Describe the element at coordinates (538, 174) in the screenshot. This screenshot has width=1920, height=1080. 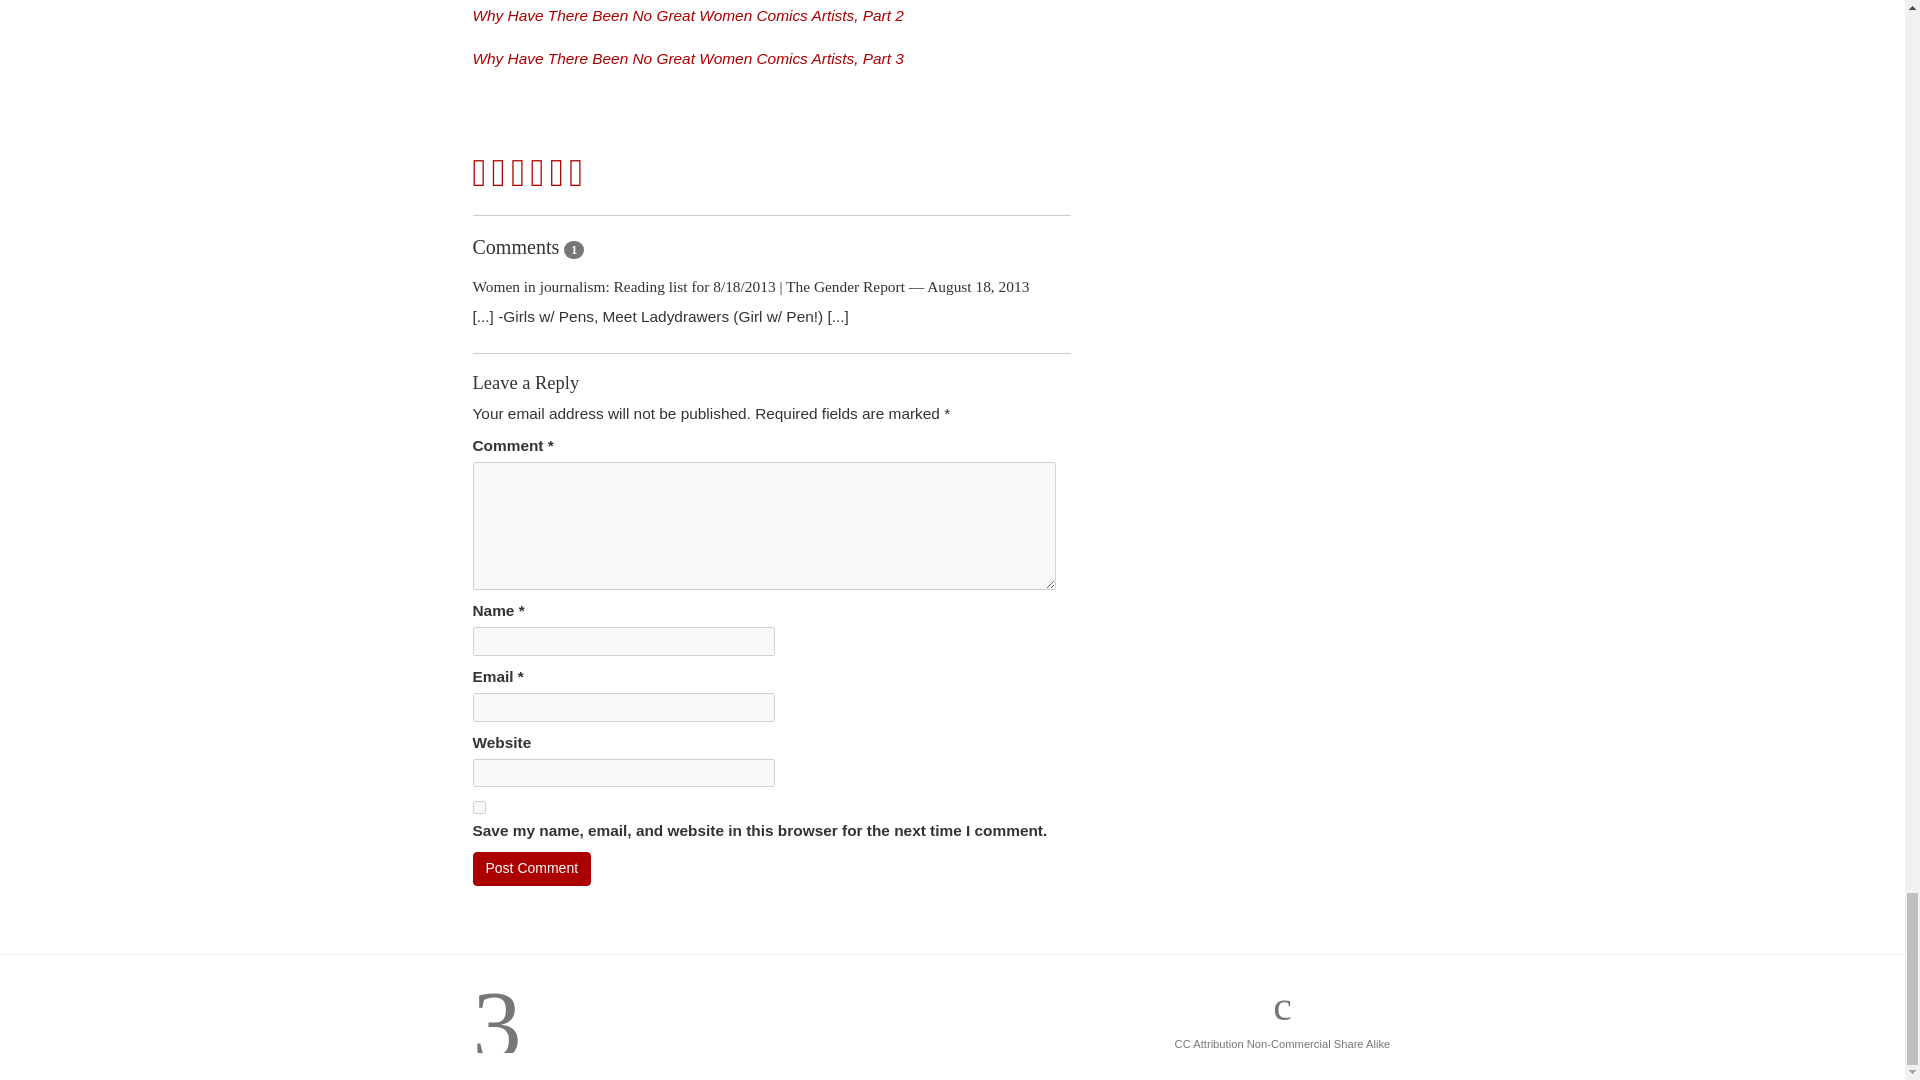
I see `Pin it` at that location.